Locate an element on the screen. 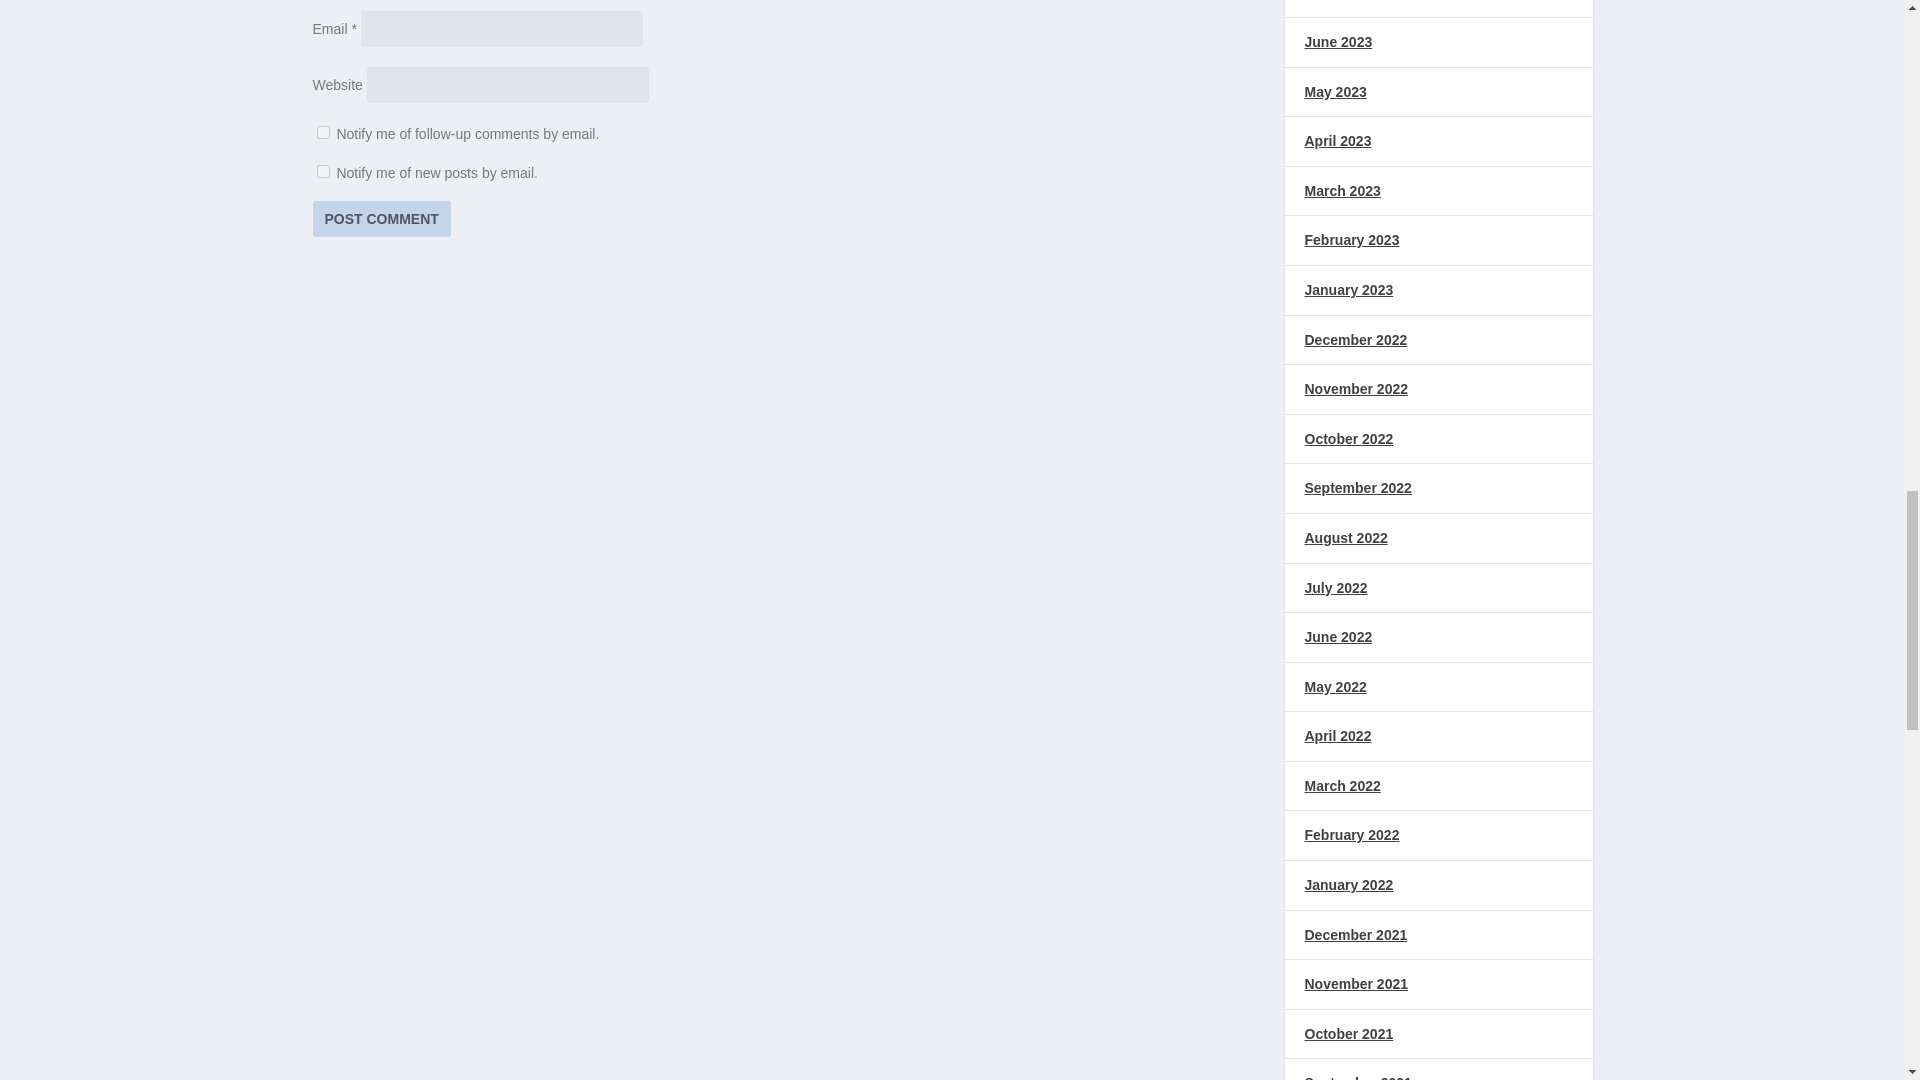 This screenshot has width=1920, height=1080. subscribe is located at coordinates (322, 172).